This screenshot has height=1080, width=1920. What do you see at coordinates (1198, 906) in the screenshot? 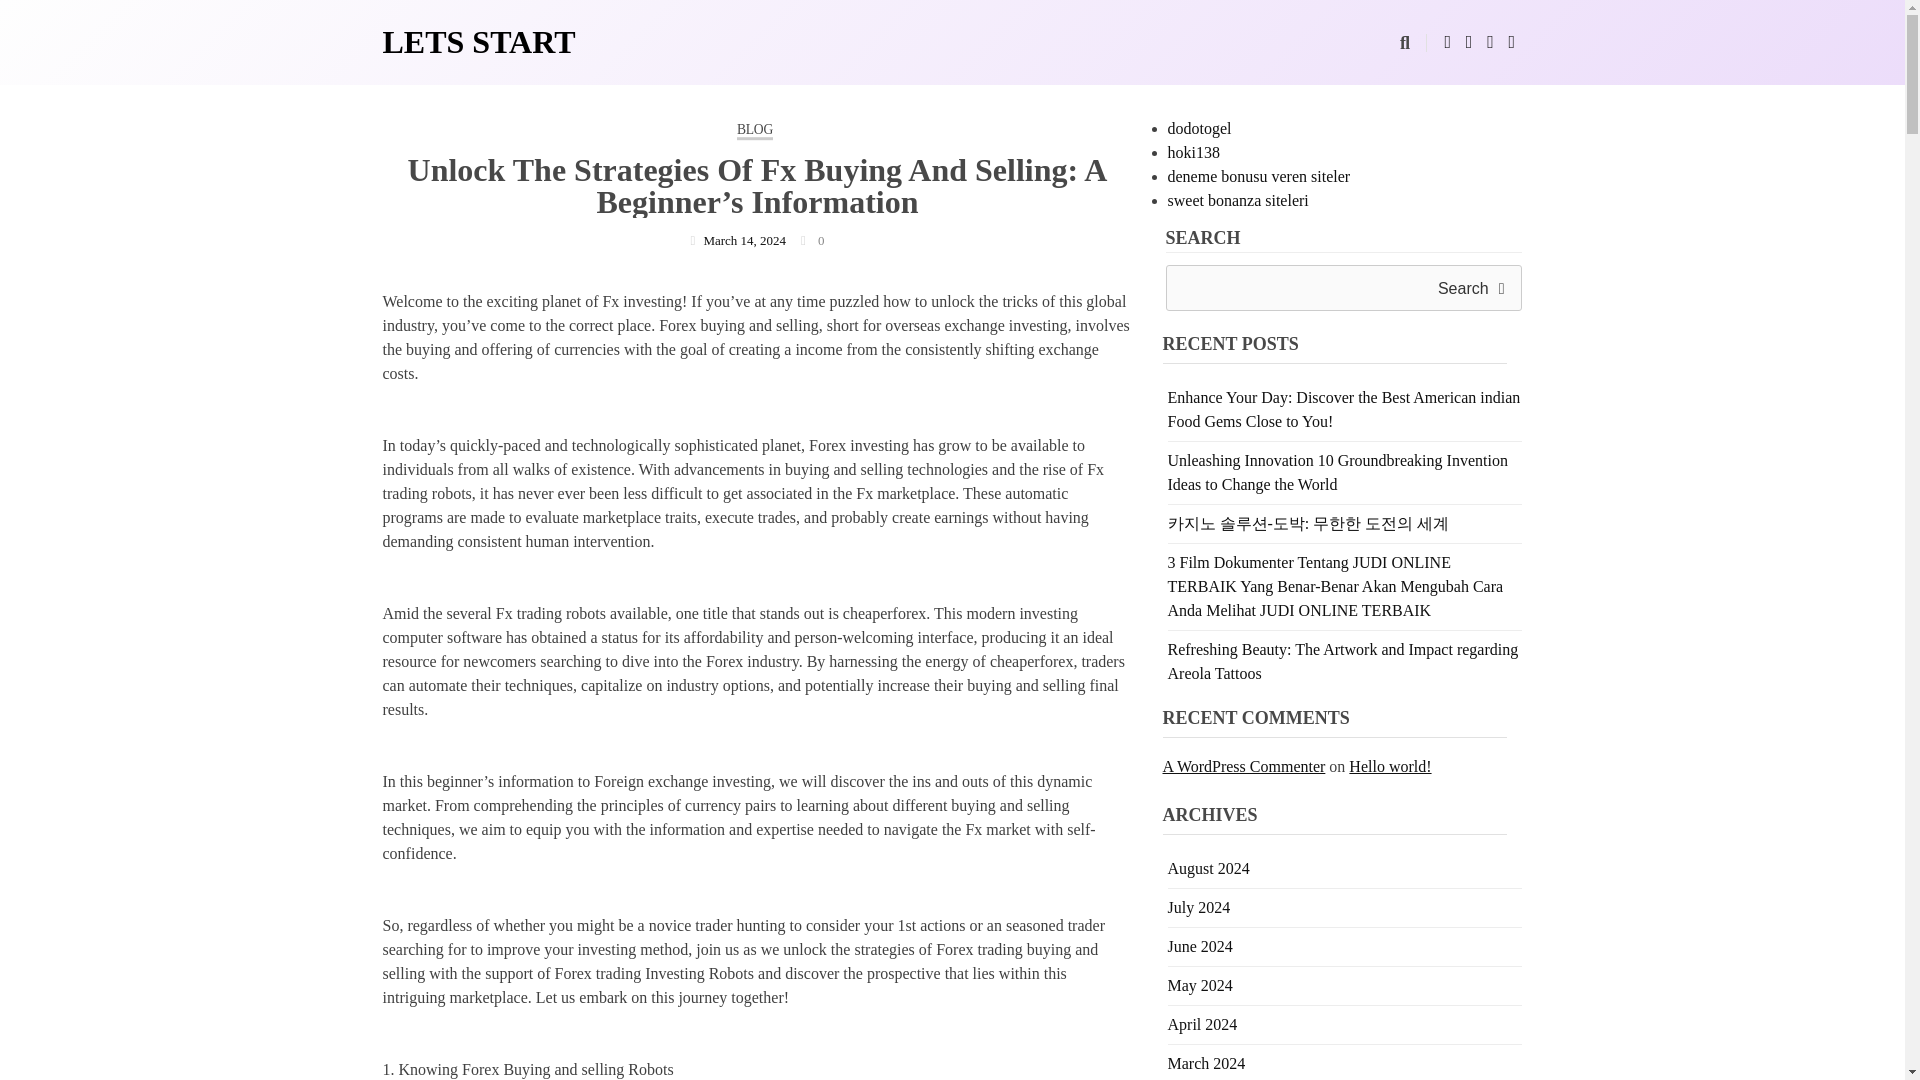
I see `July 2024` at bounding box center [1198, 906].